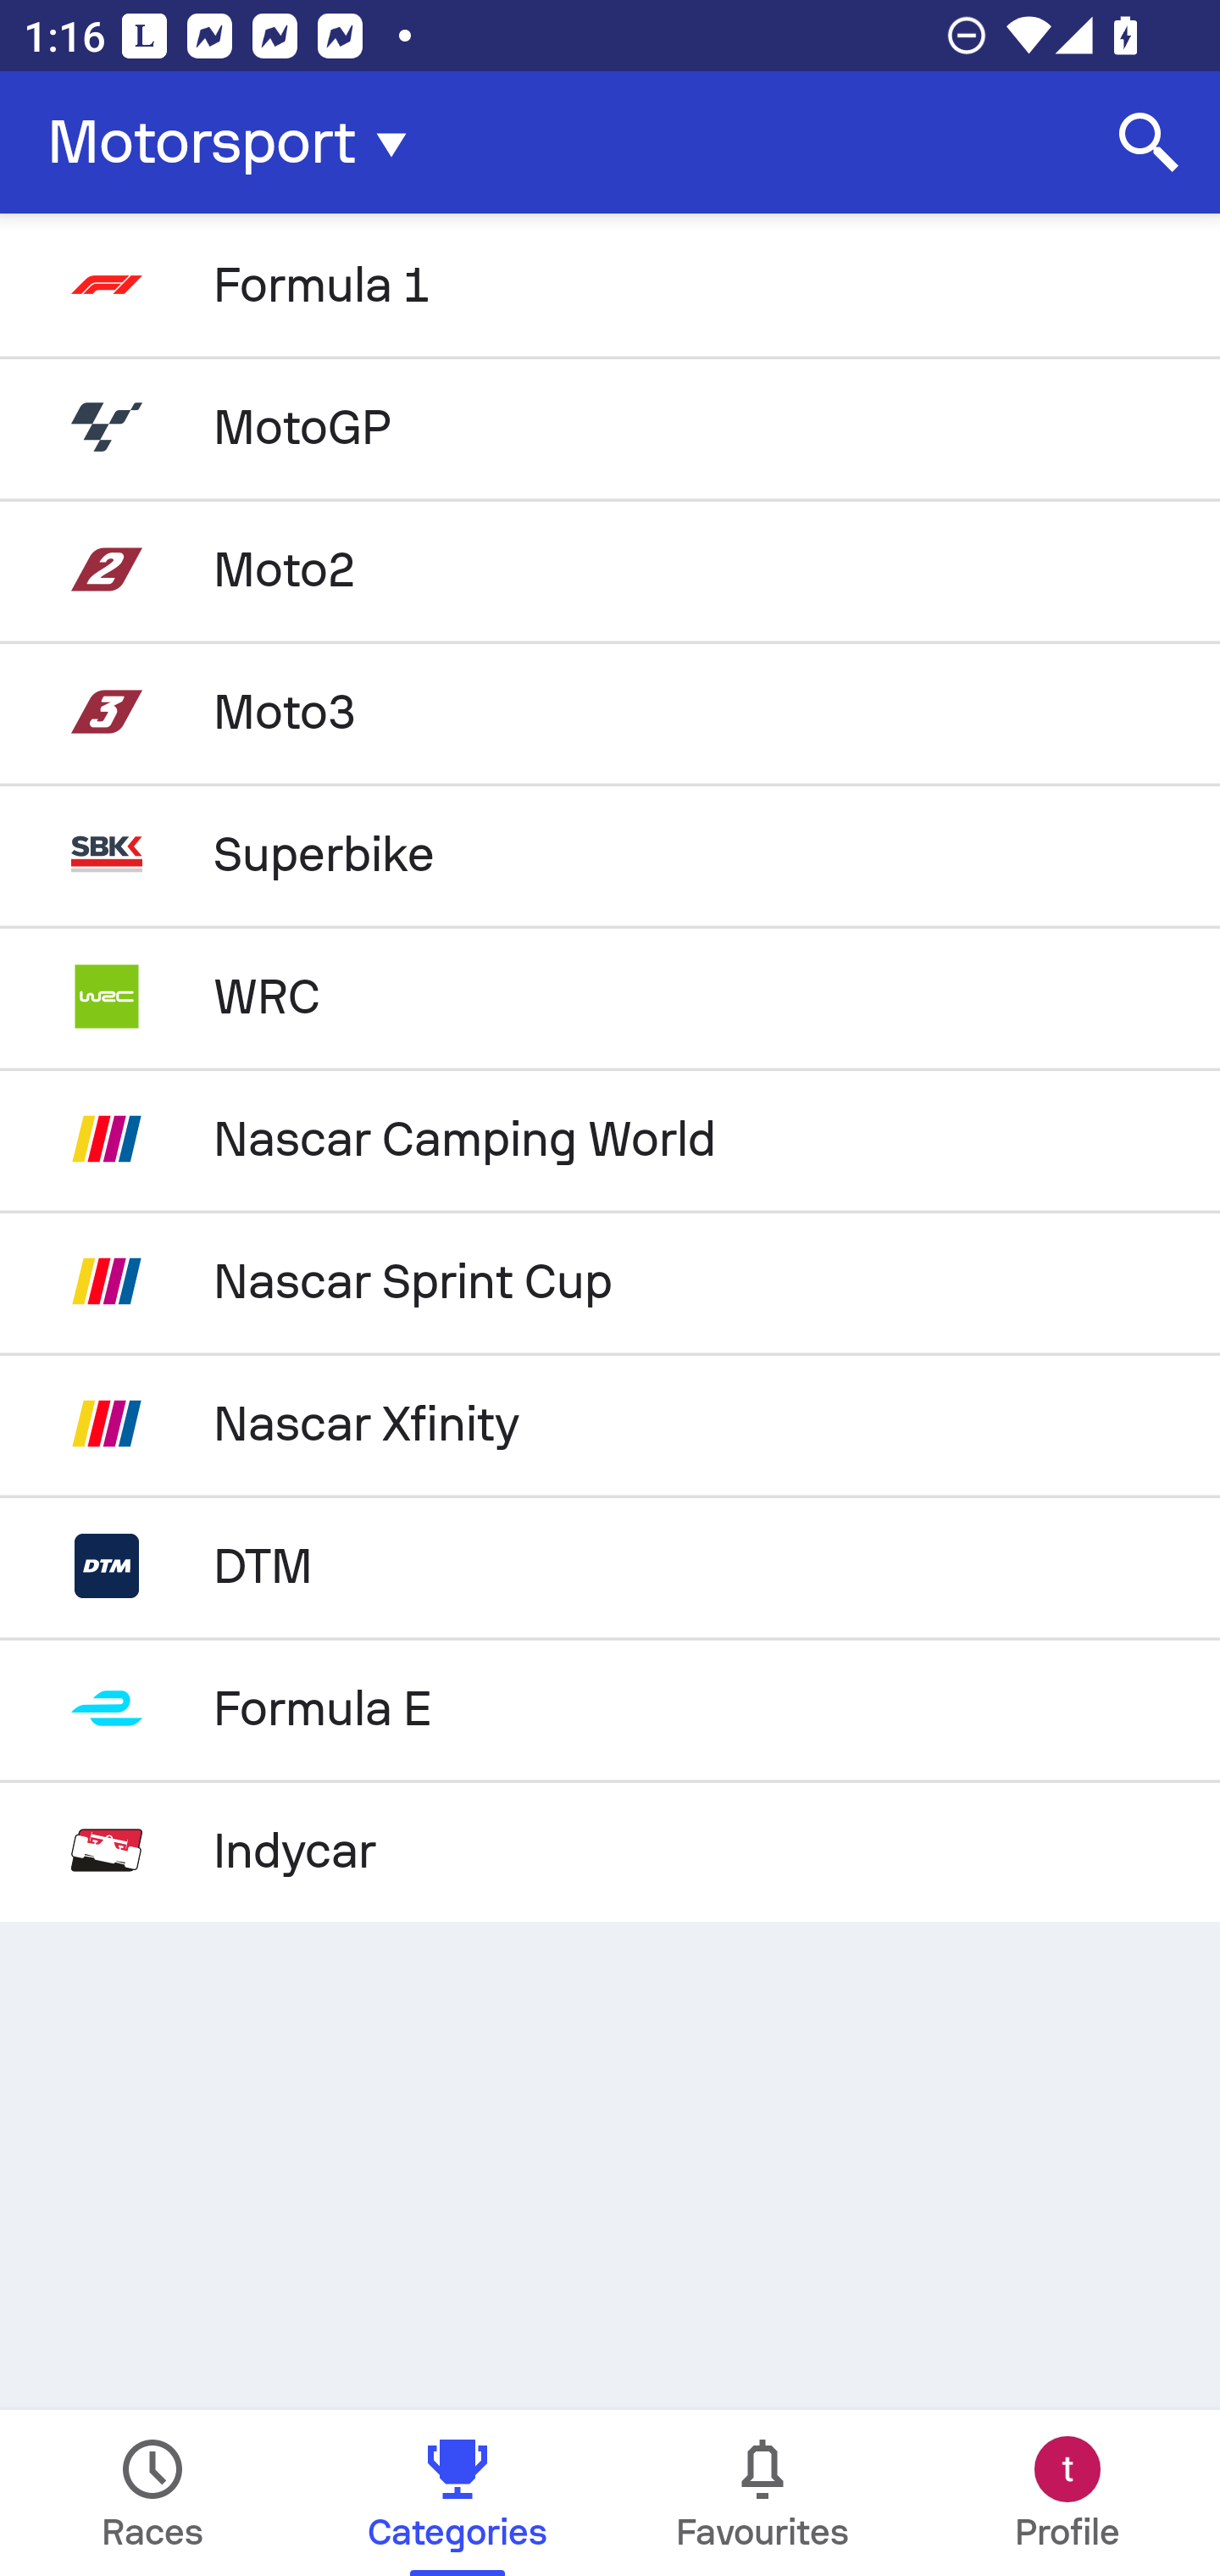 Image resolution: width=1220 pixels, height=2576 pixels. I want to click on Favourites, so click(762, 2493).